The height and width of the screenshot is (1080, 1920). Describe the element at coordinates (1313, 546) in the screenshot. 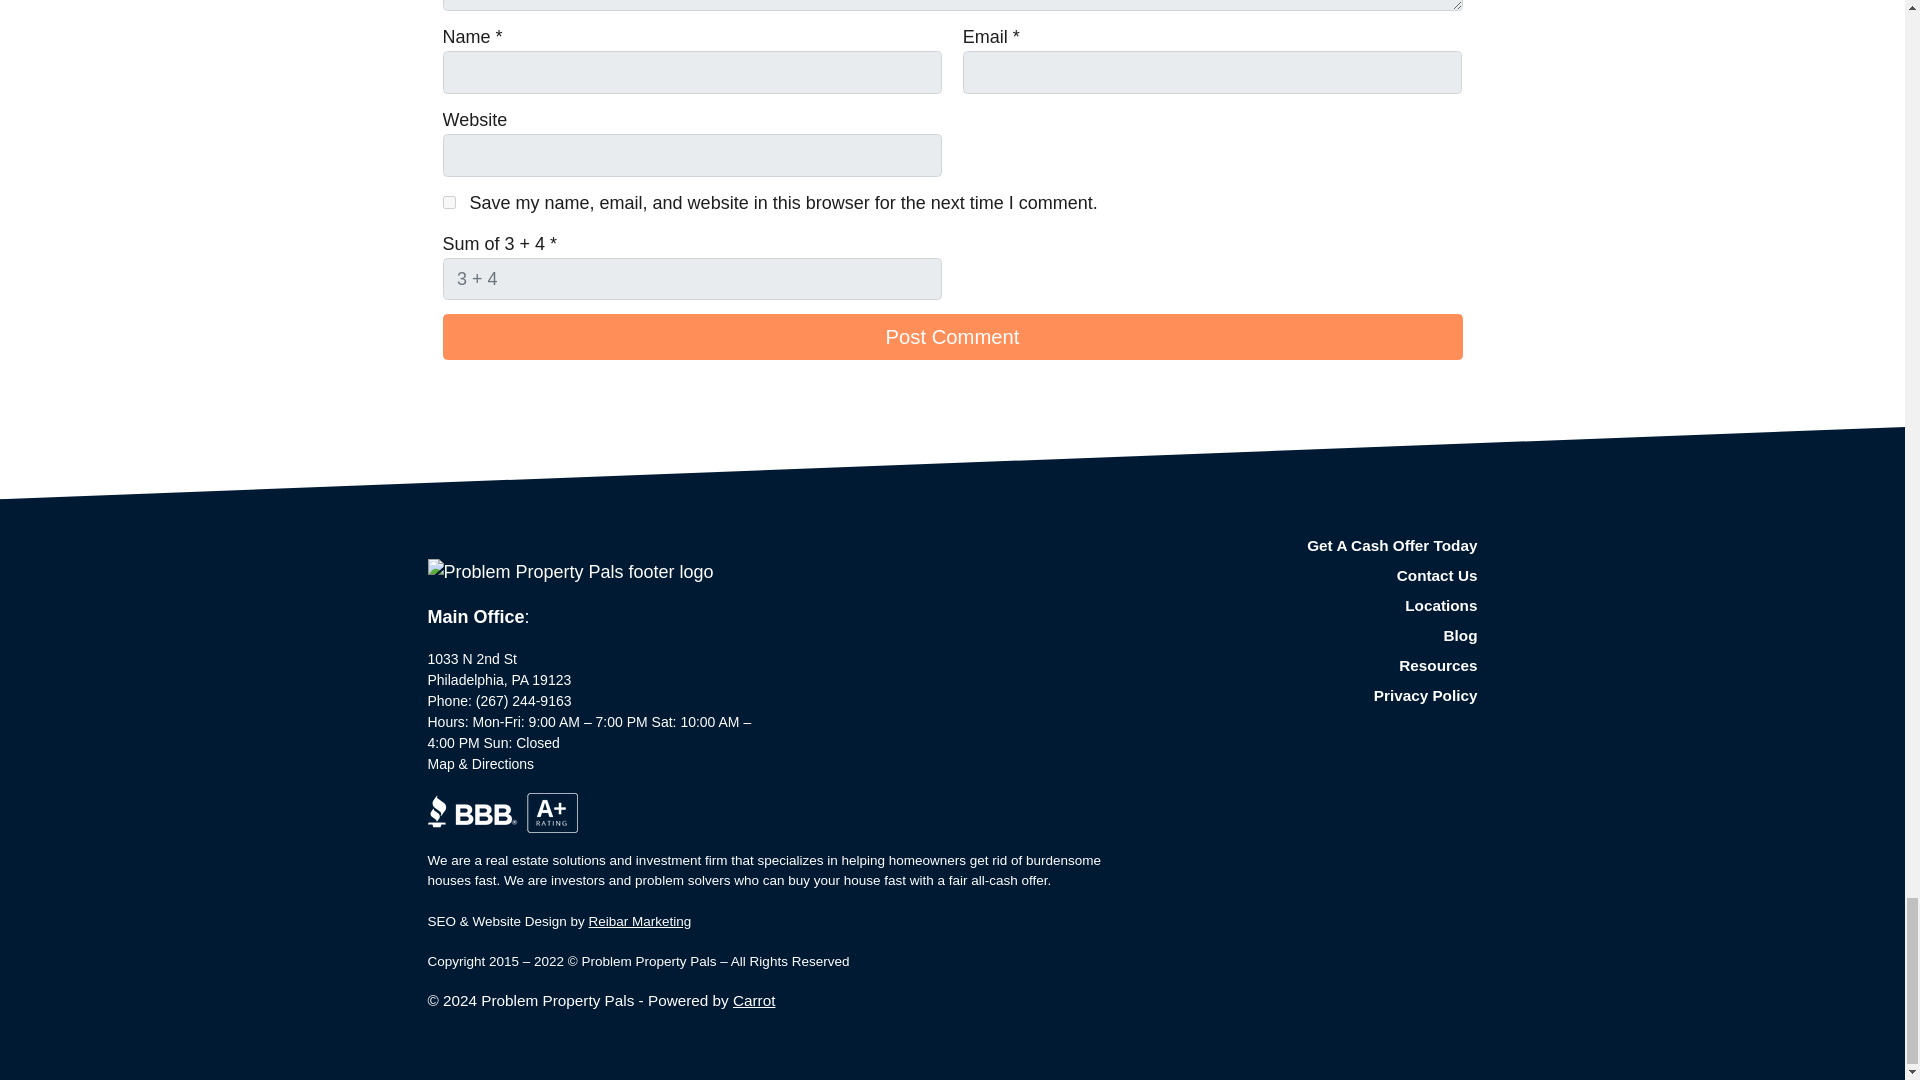

I see `Get A Cash Offer Today` at that location.